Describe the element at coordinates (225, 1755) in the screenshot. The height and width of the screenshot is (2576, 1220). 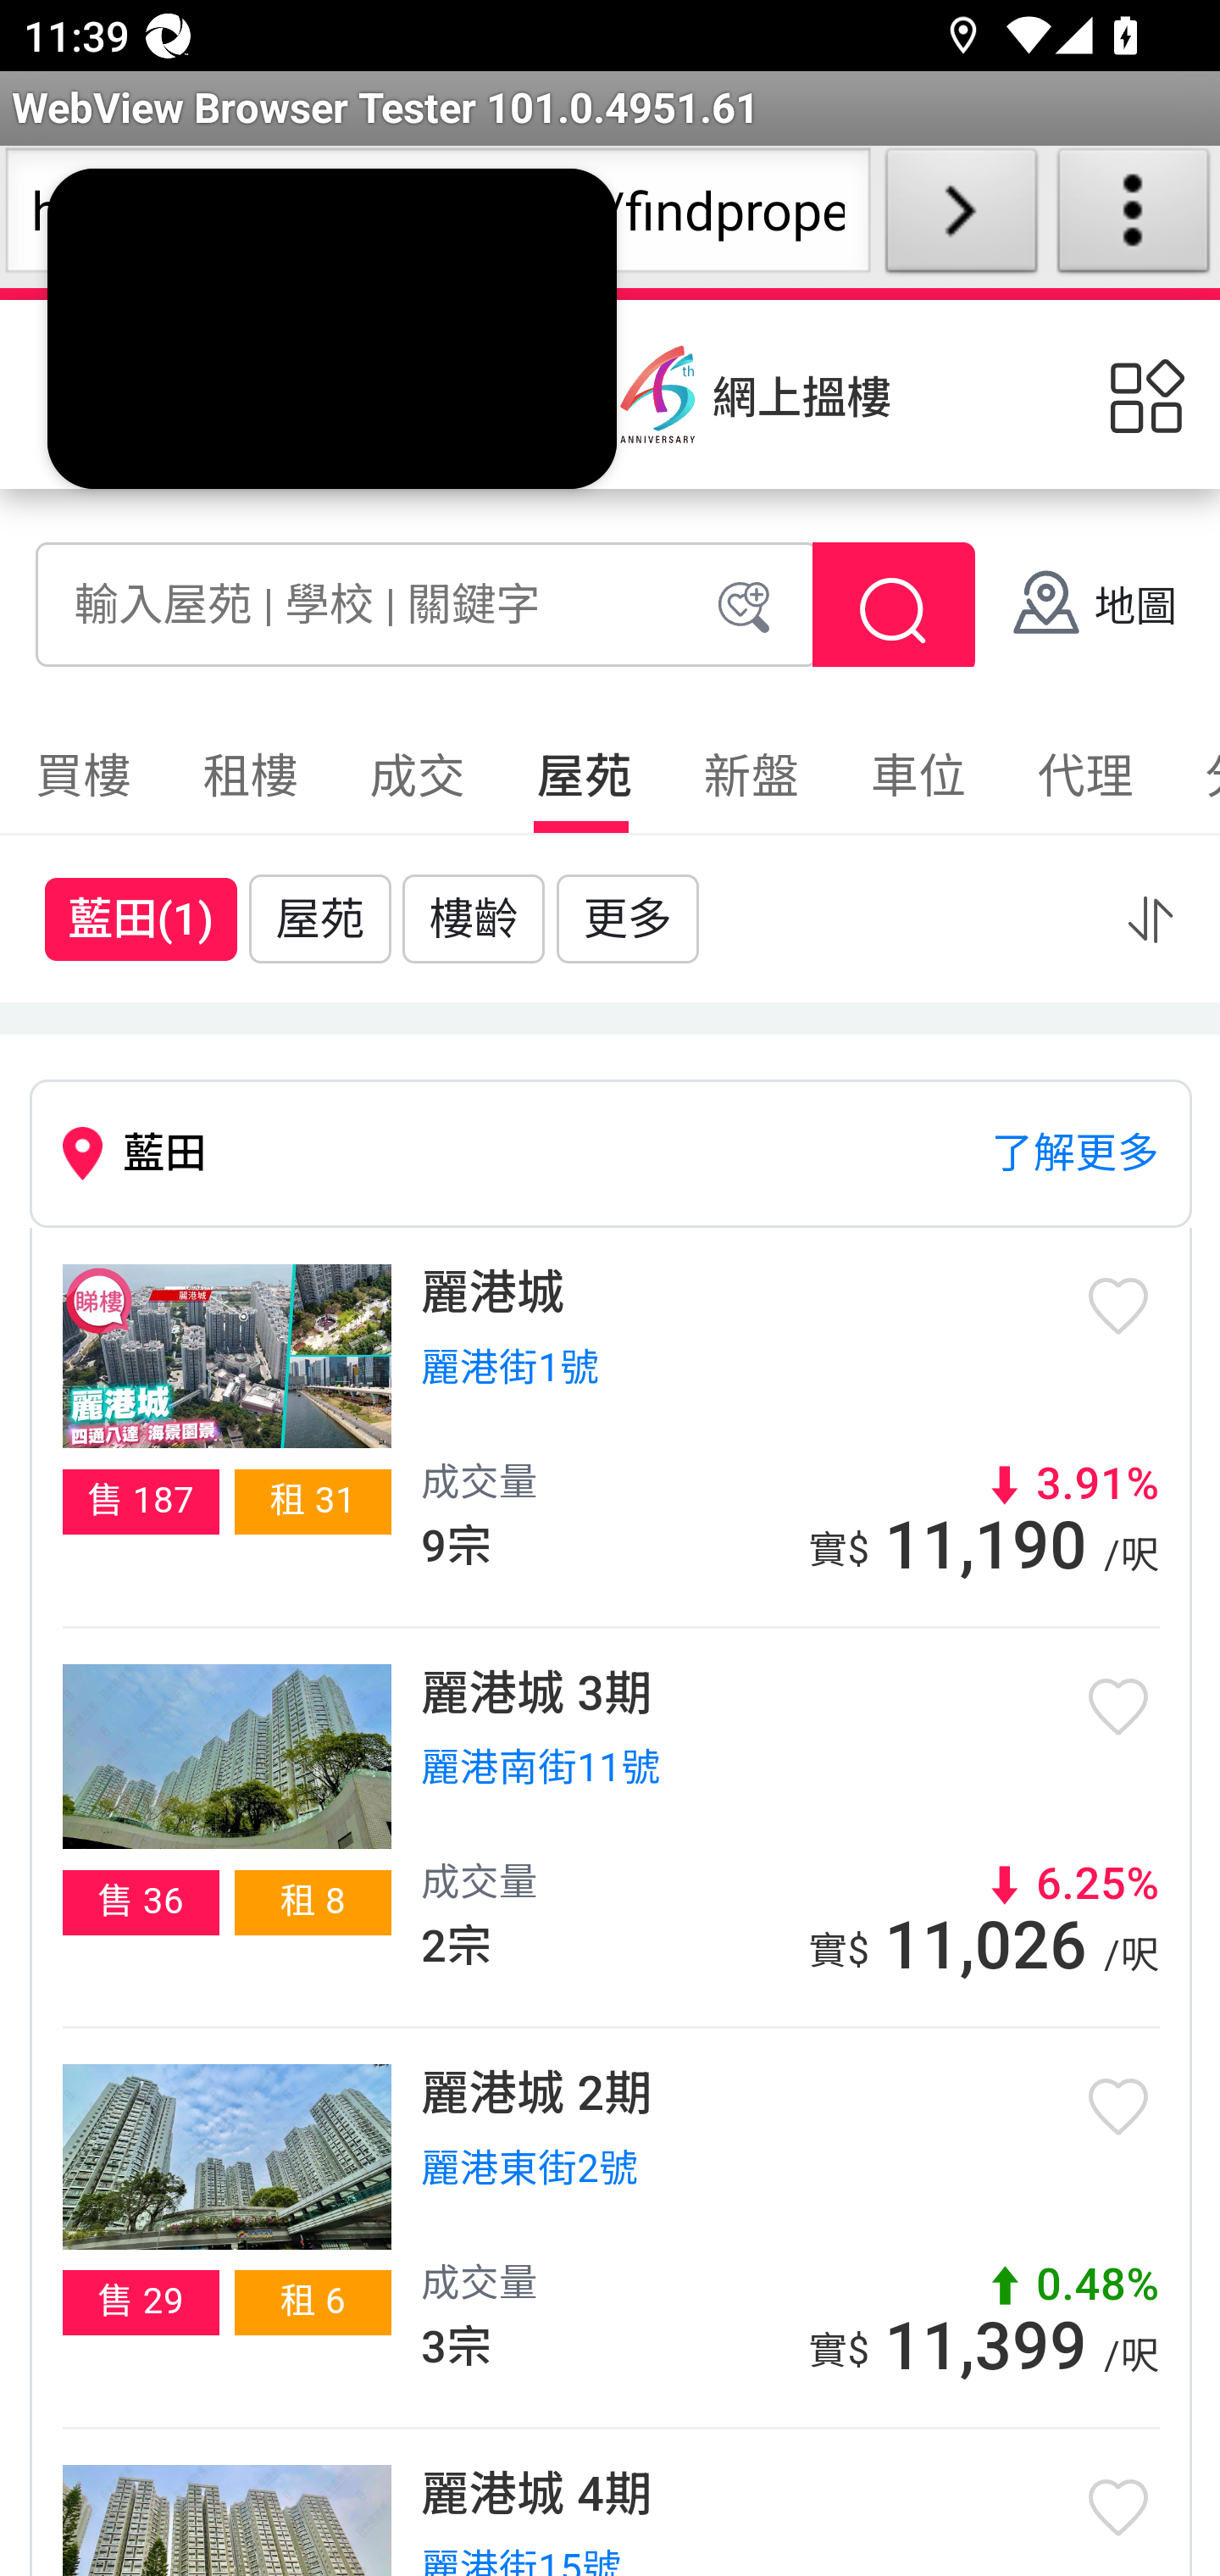
I see `麗港城的屋苑詳情` at that location.